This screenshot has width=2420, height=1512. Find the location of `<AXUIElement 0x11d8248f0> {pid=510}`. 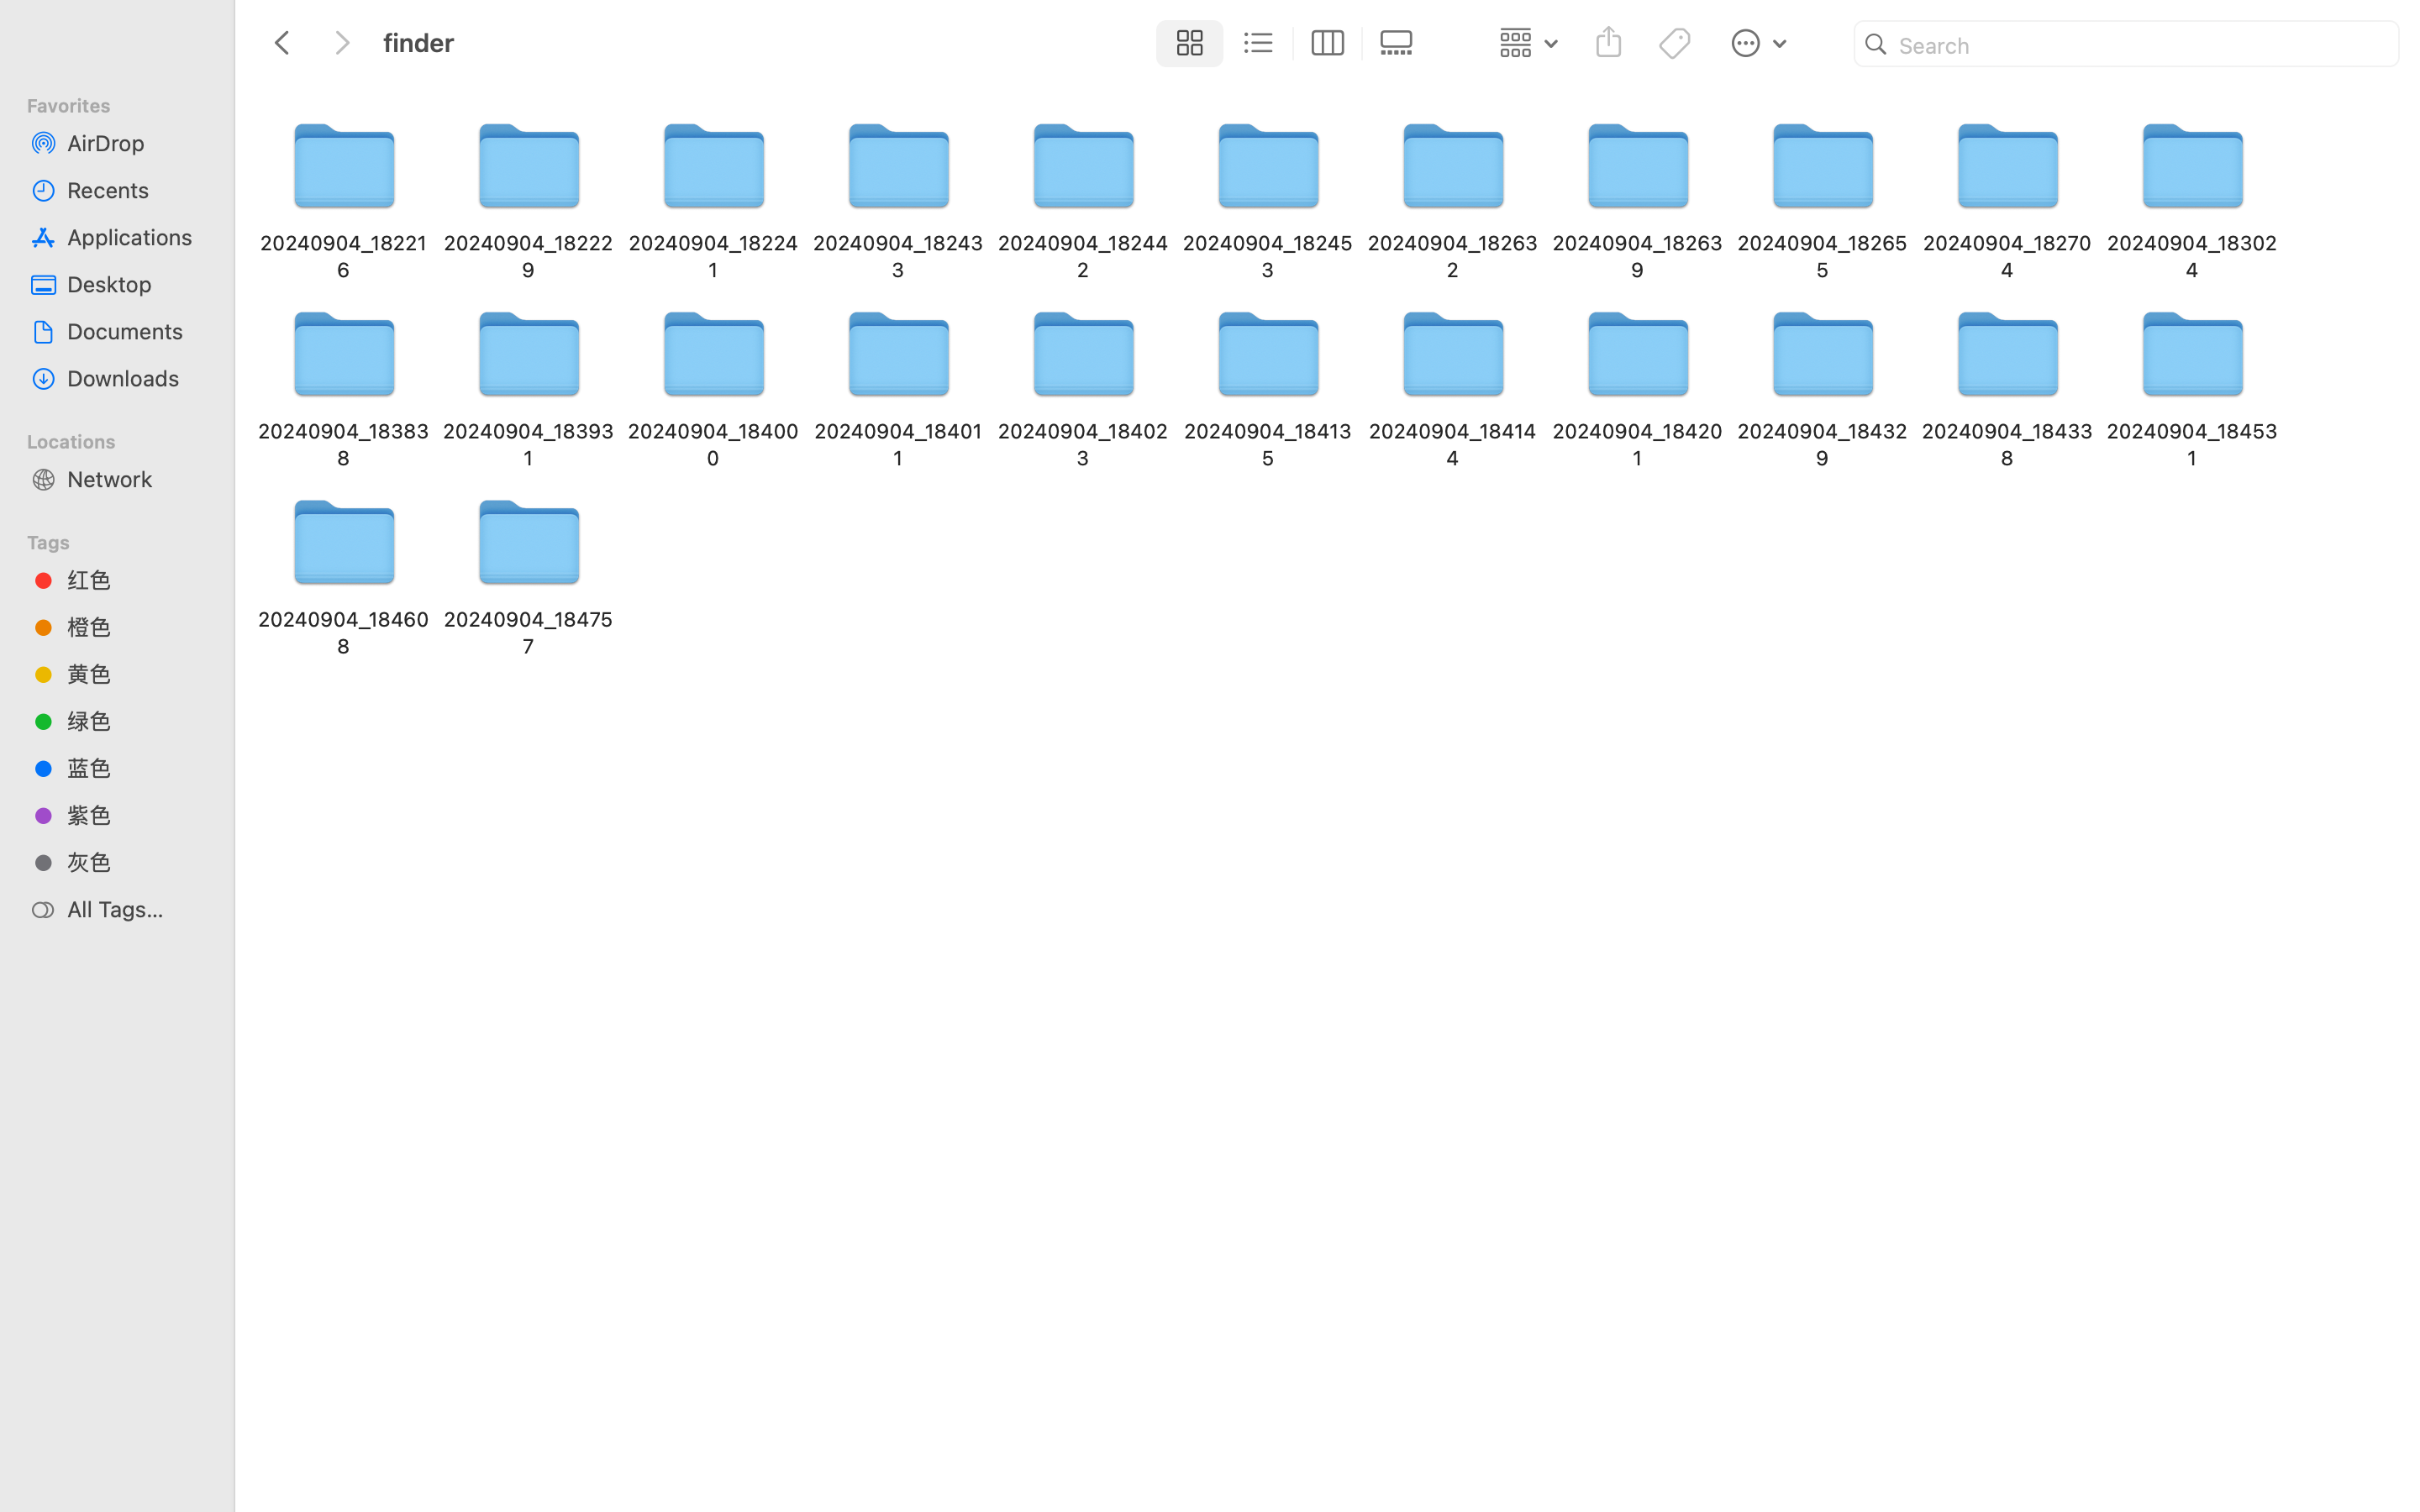

<AXUIElement 0x11d8248f0> {pid=510} is located at coordinates (1293, 44).